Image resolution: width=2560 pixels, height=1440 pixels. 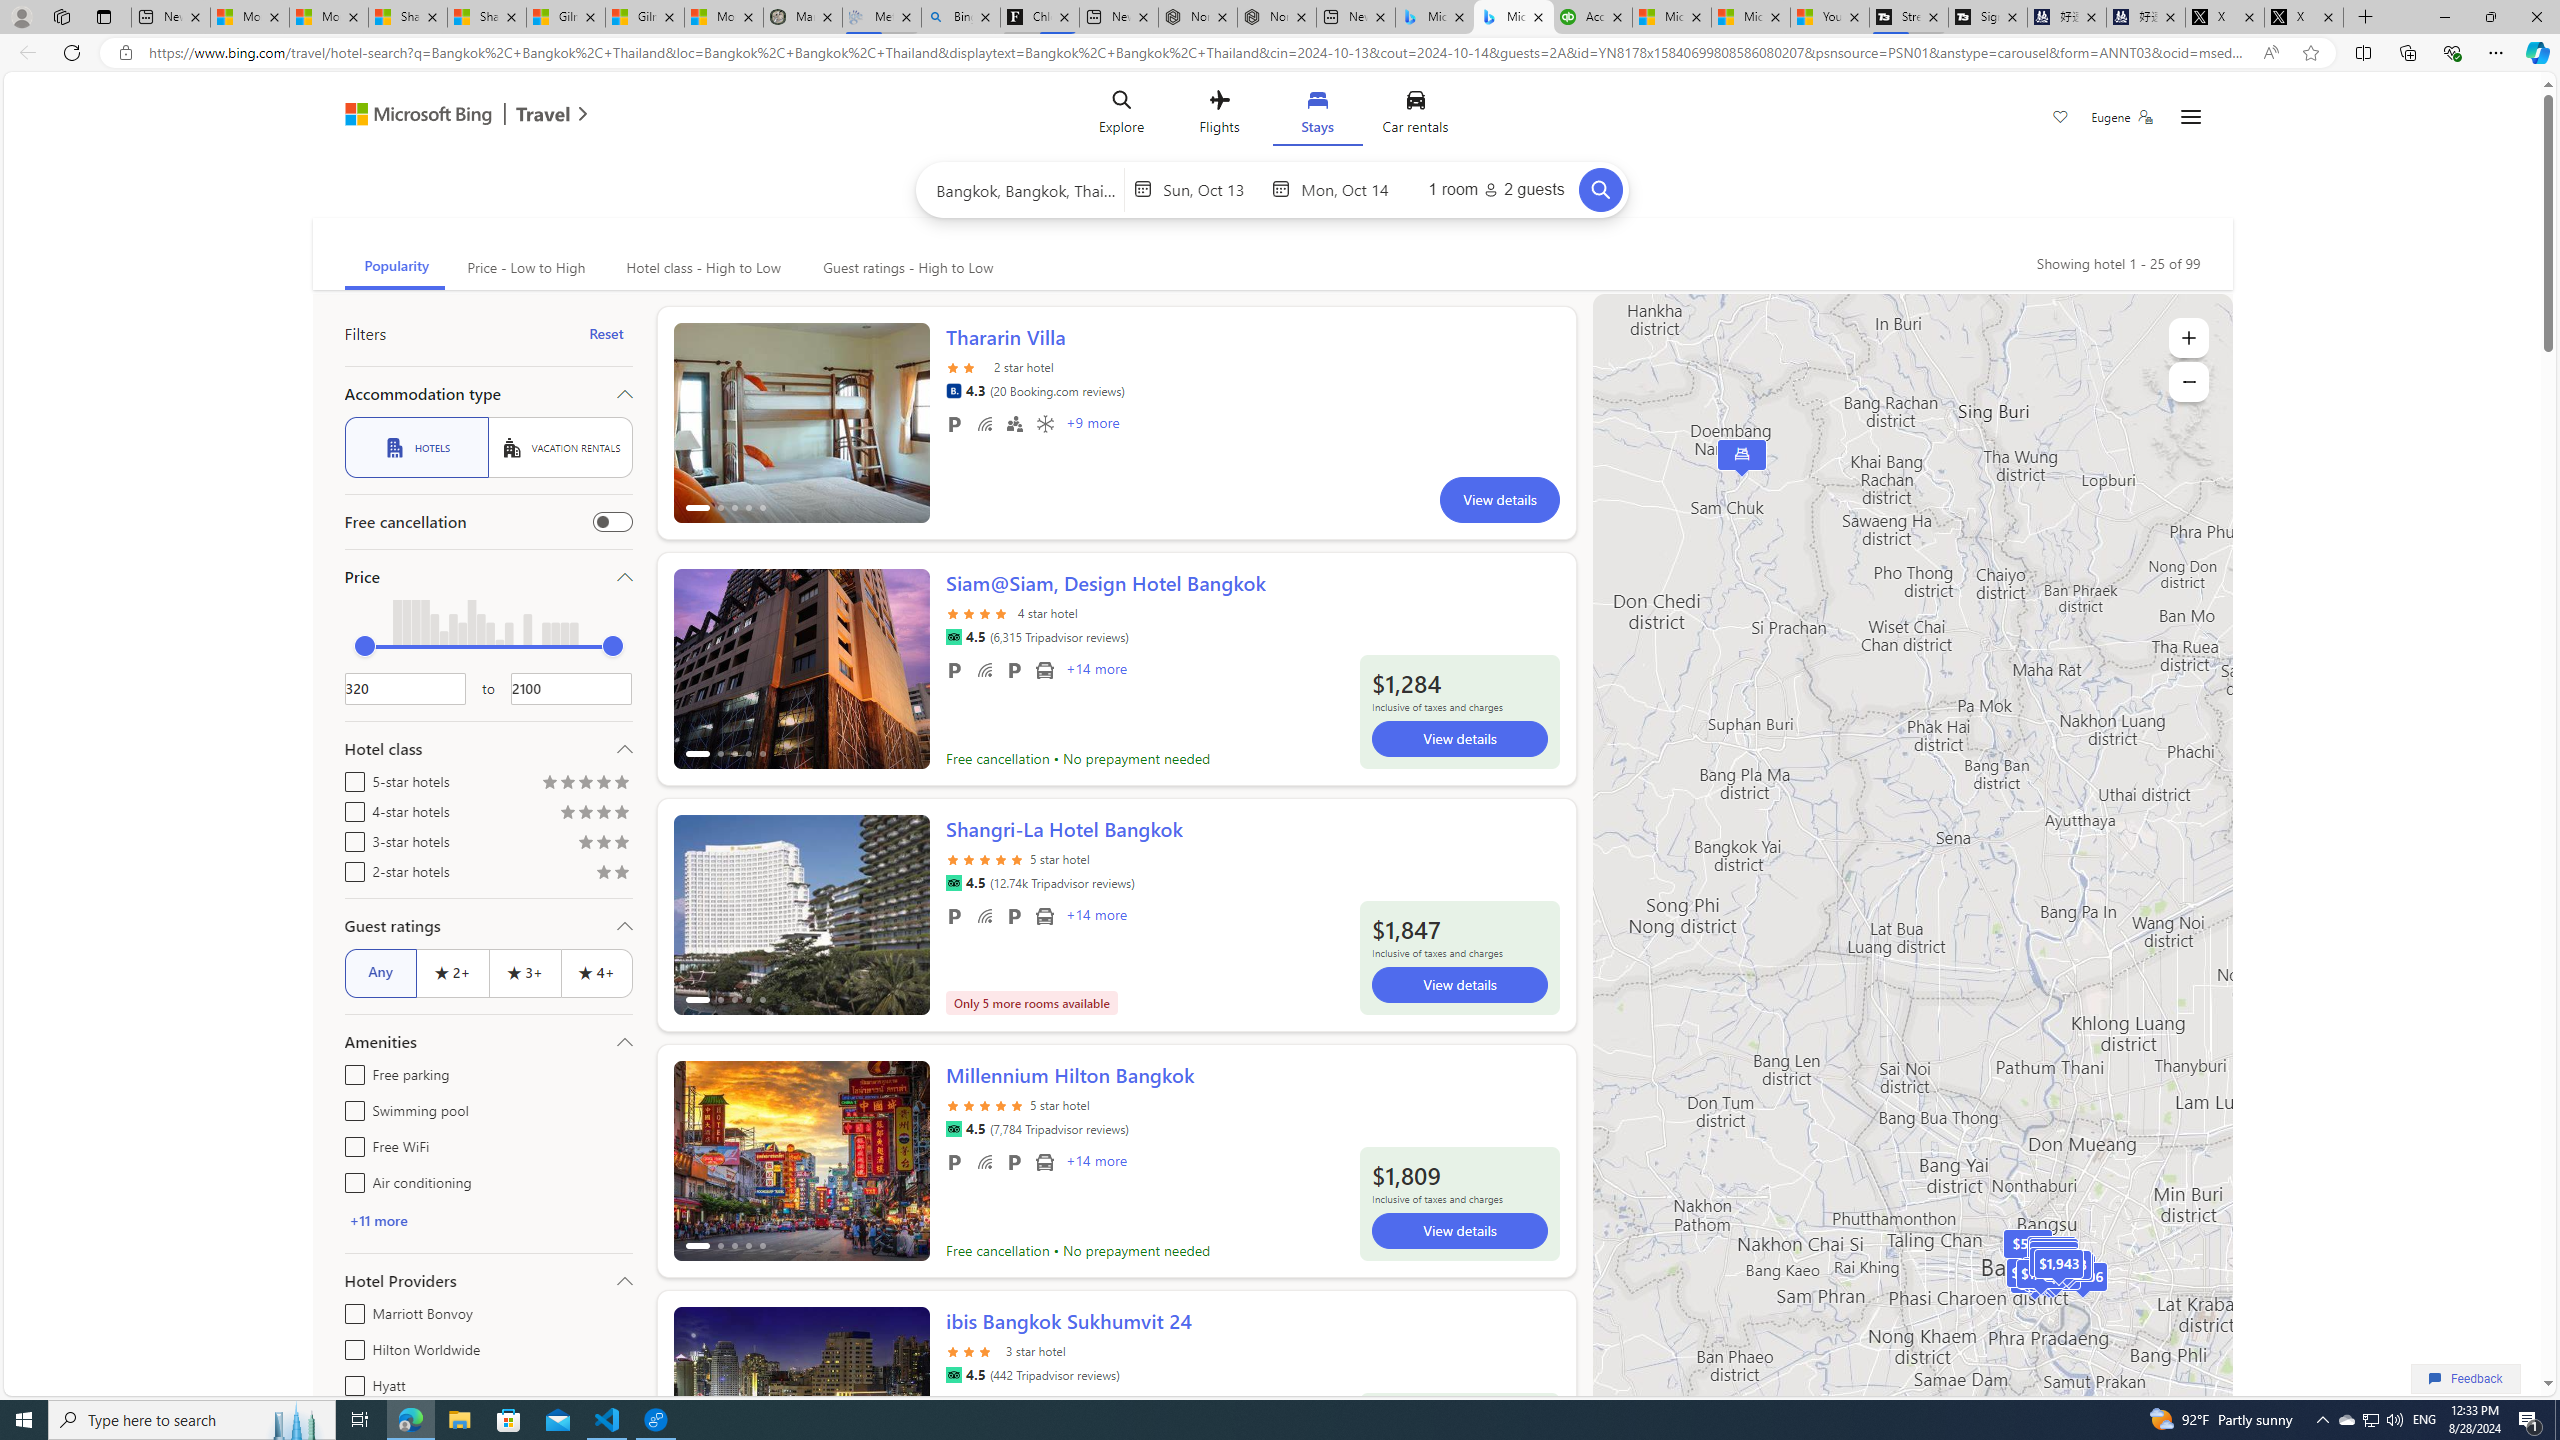 What do you see at coordinates (953, 1374) in the screenshot?
I see `Tripadvisor` at bounding box center [953, 1374].